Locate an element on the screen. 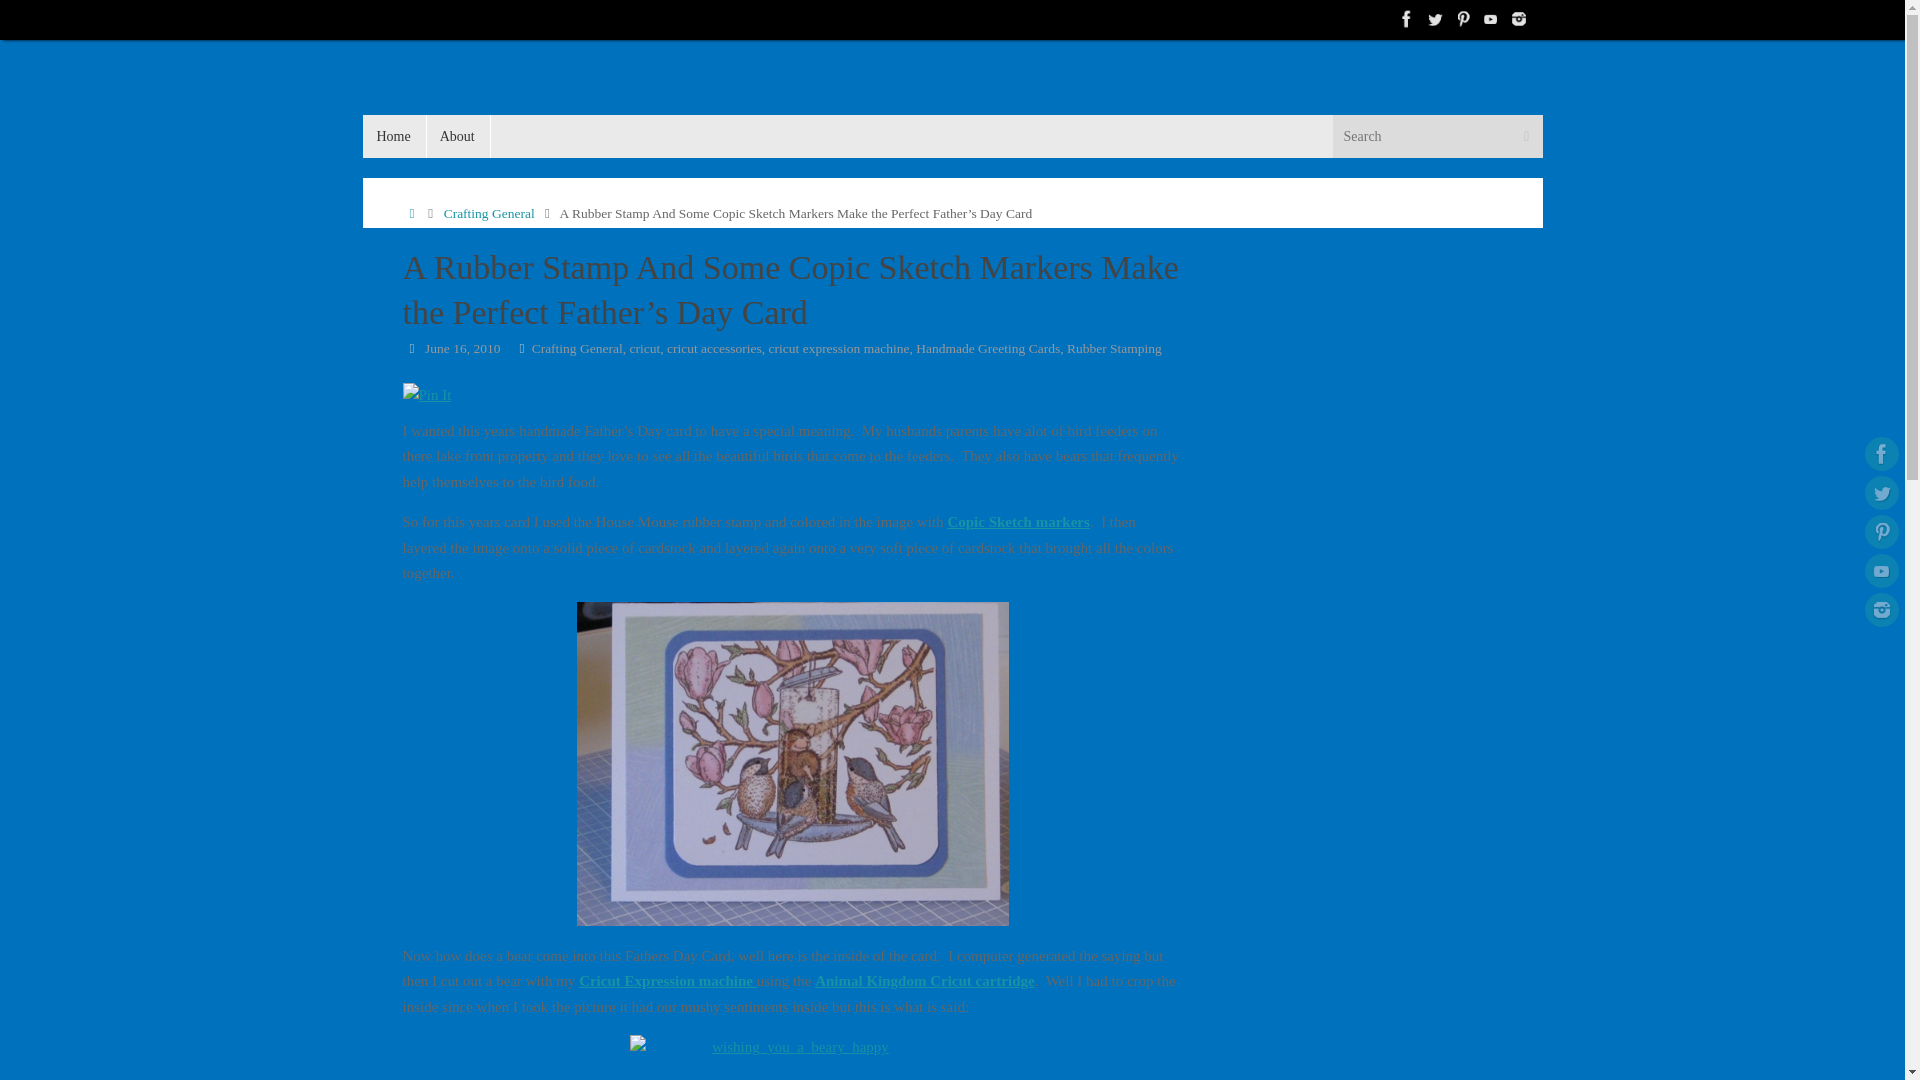  Facebook is located at coordinates (1881, 454).